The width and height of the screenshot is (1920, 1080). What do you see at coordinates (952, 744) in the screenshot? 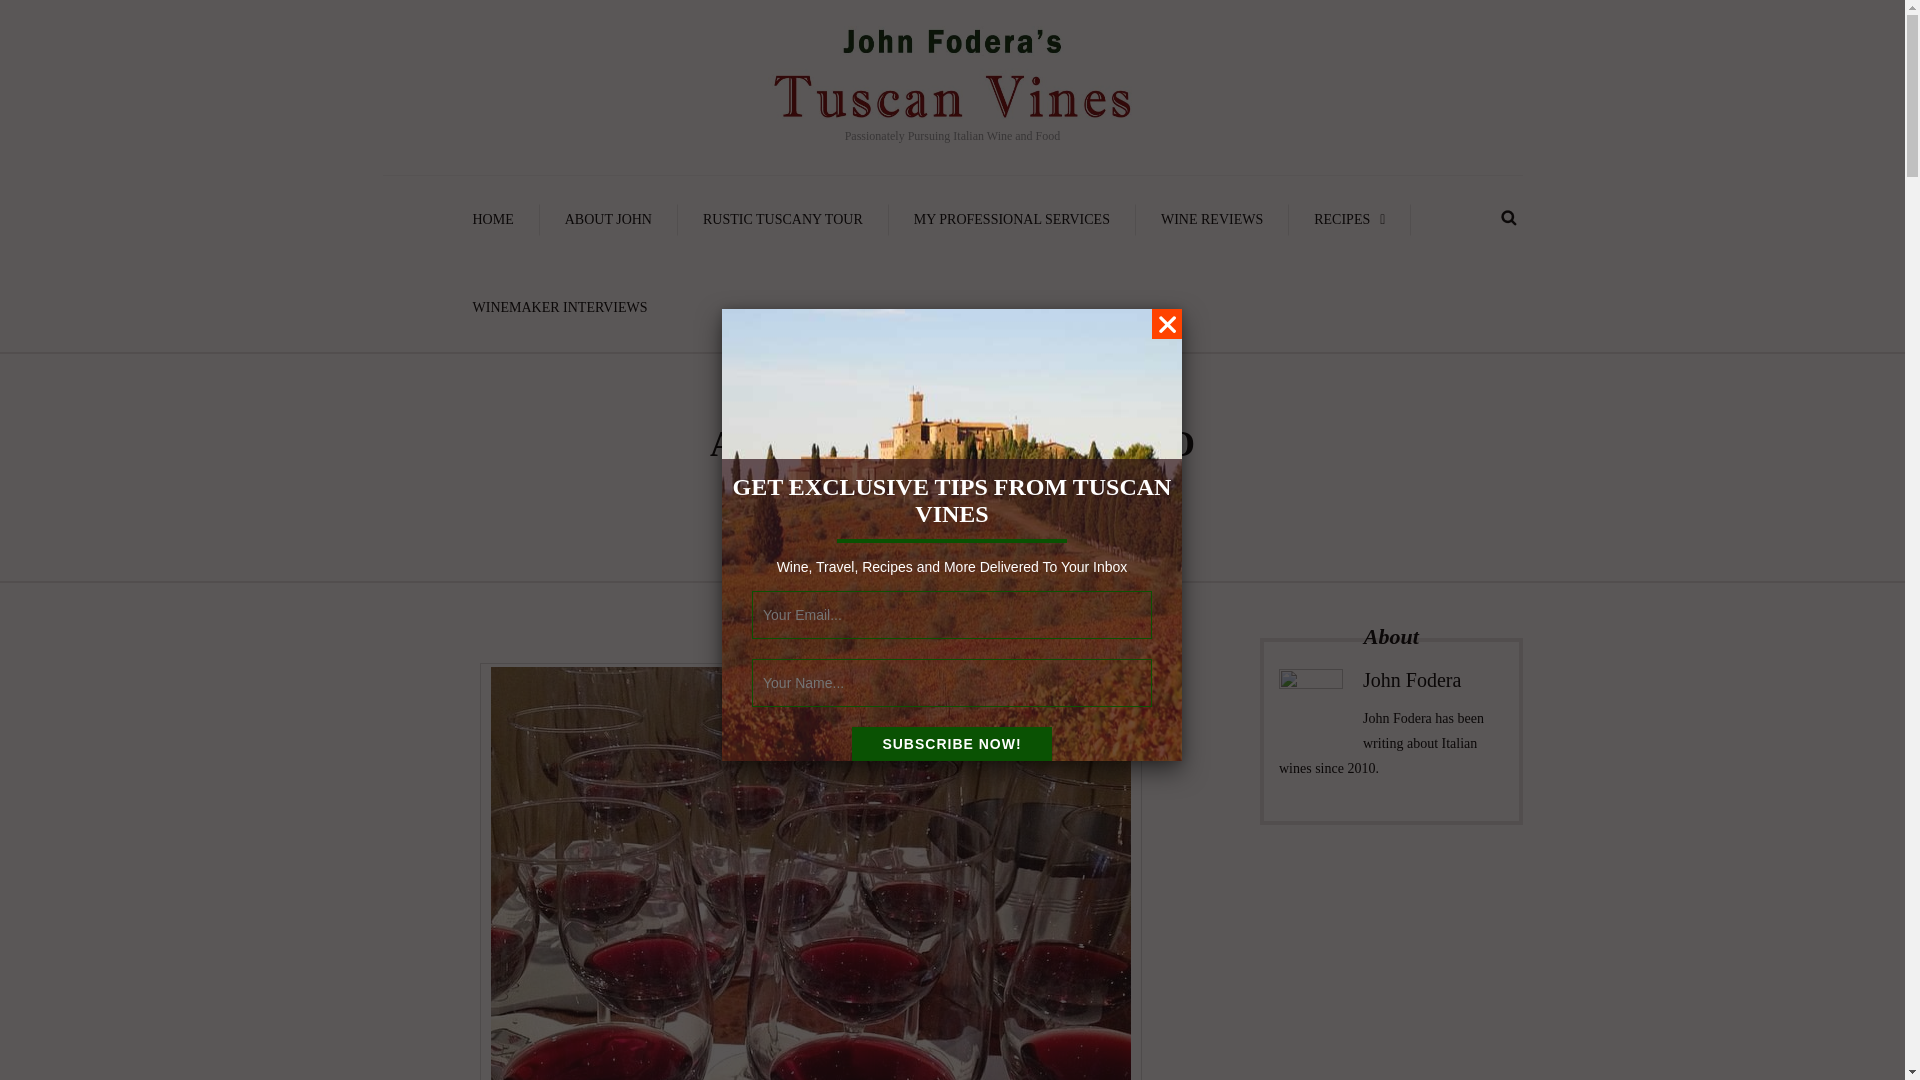
I see `Subscribe Now!` at bounding box center [952, 744].